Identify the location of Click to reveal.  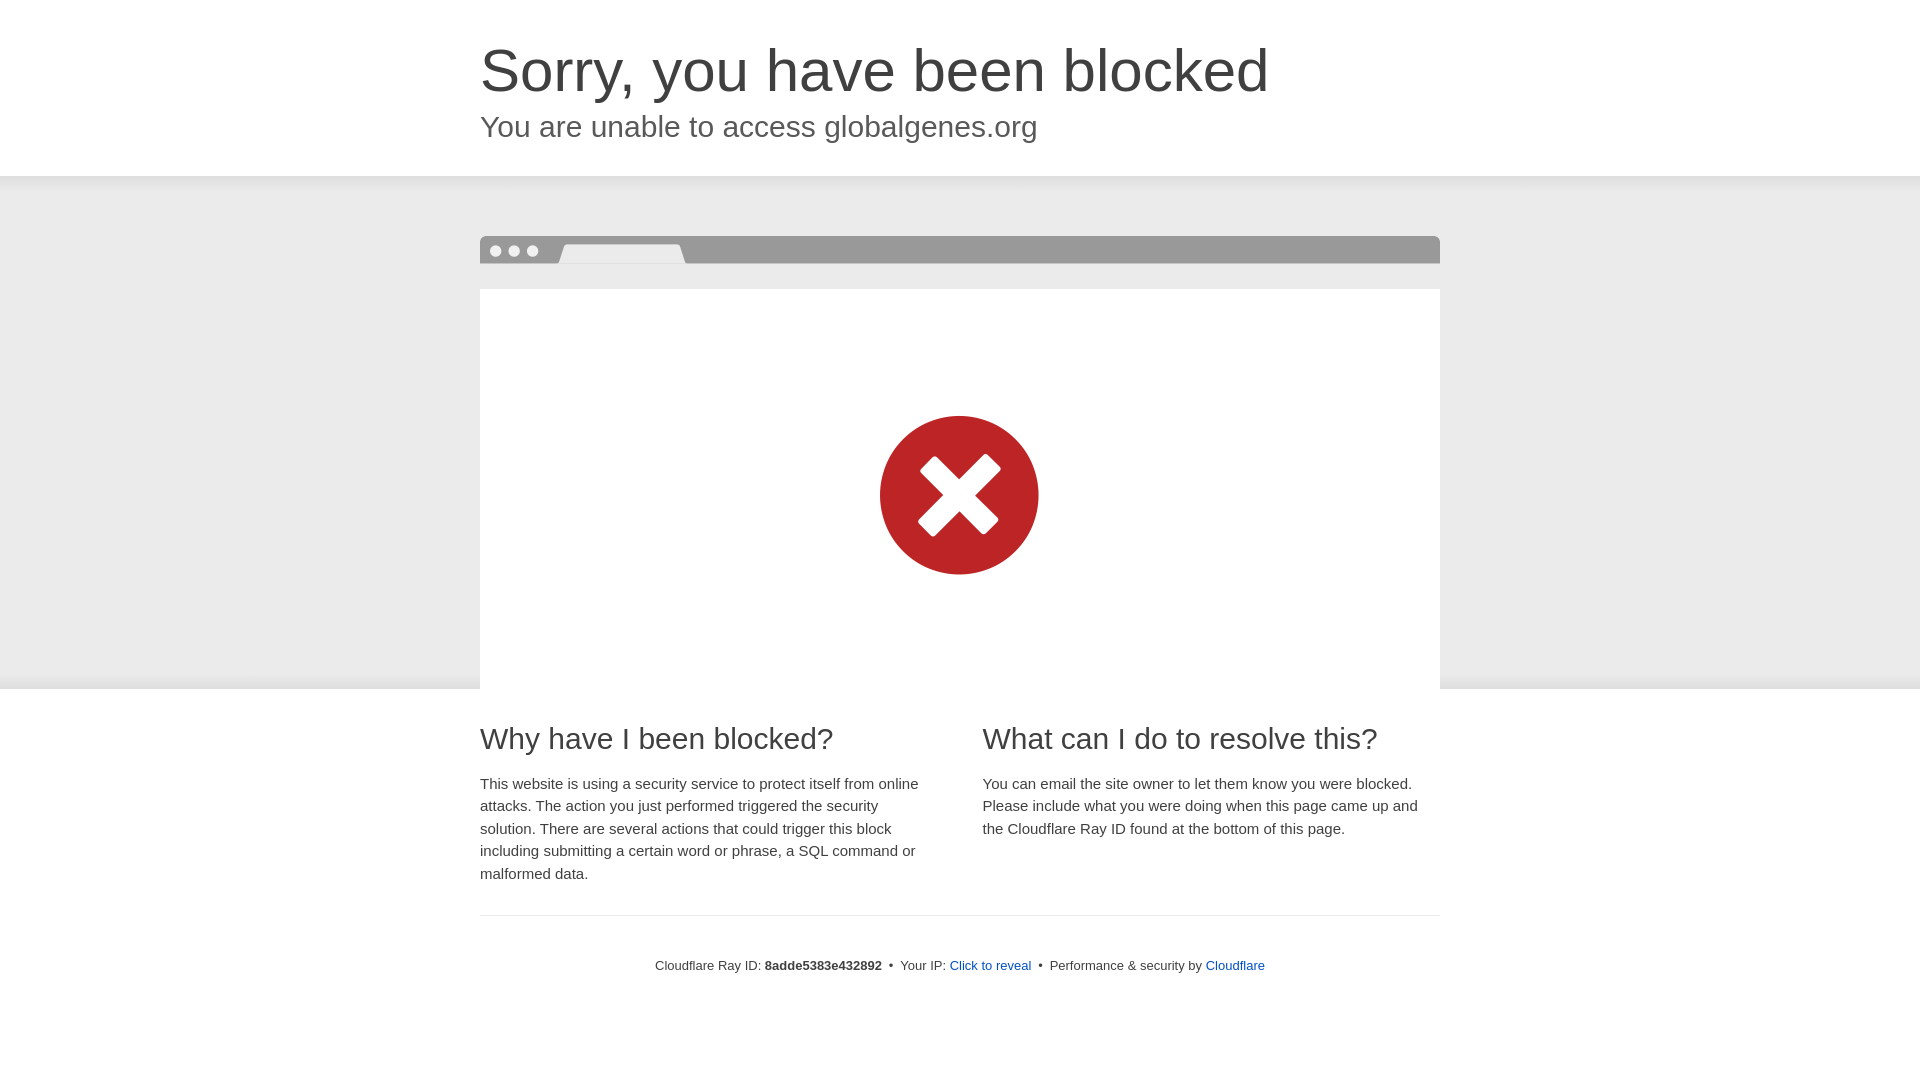
(991, 966).